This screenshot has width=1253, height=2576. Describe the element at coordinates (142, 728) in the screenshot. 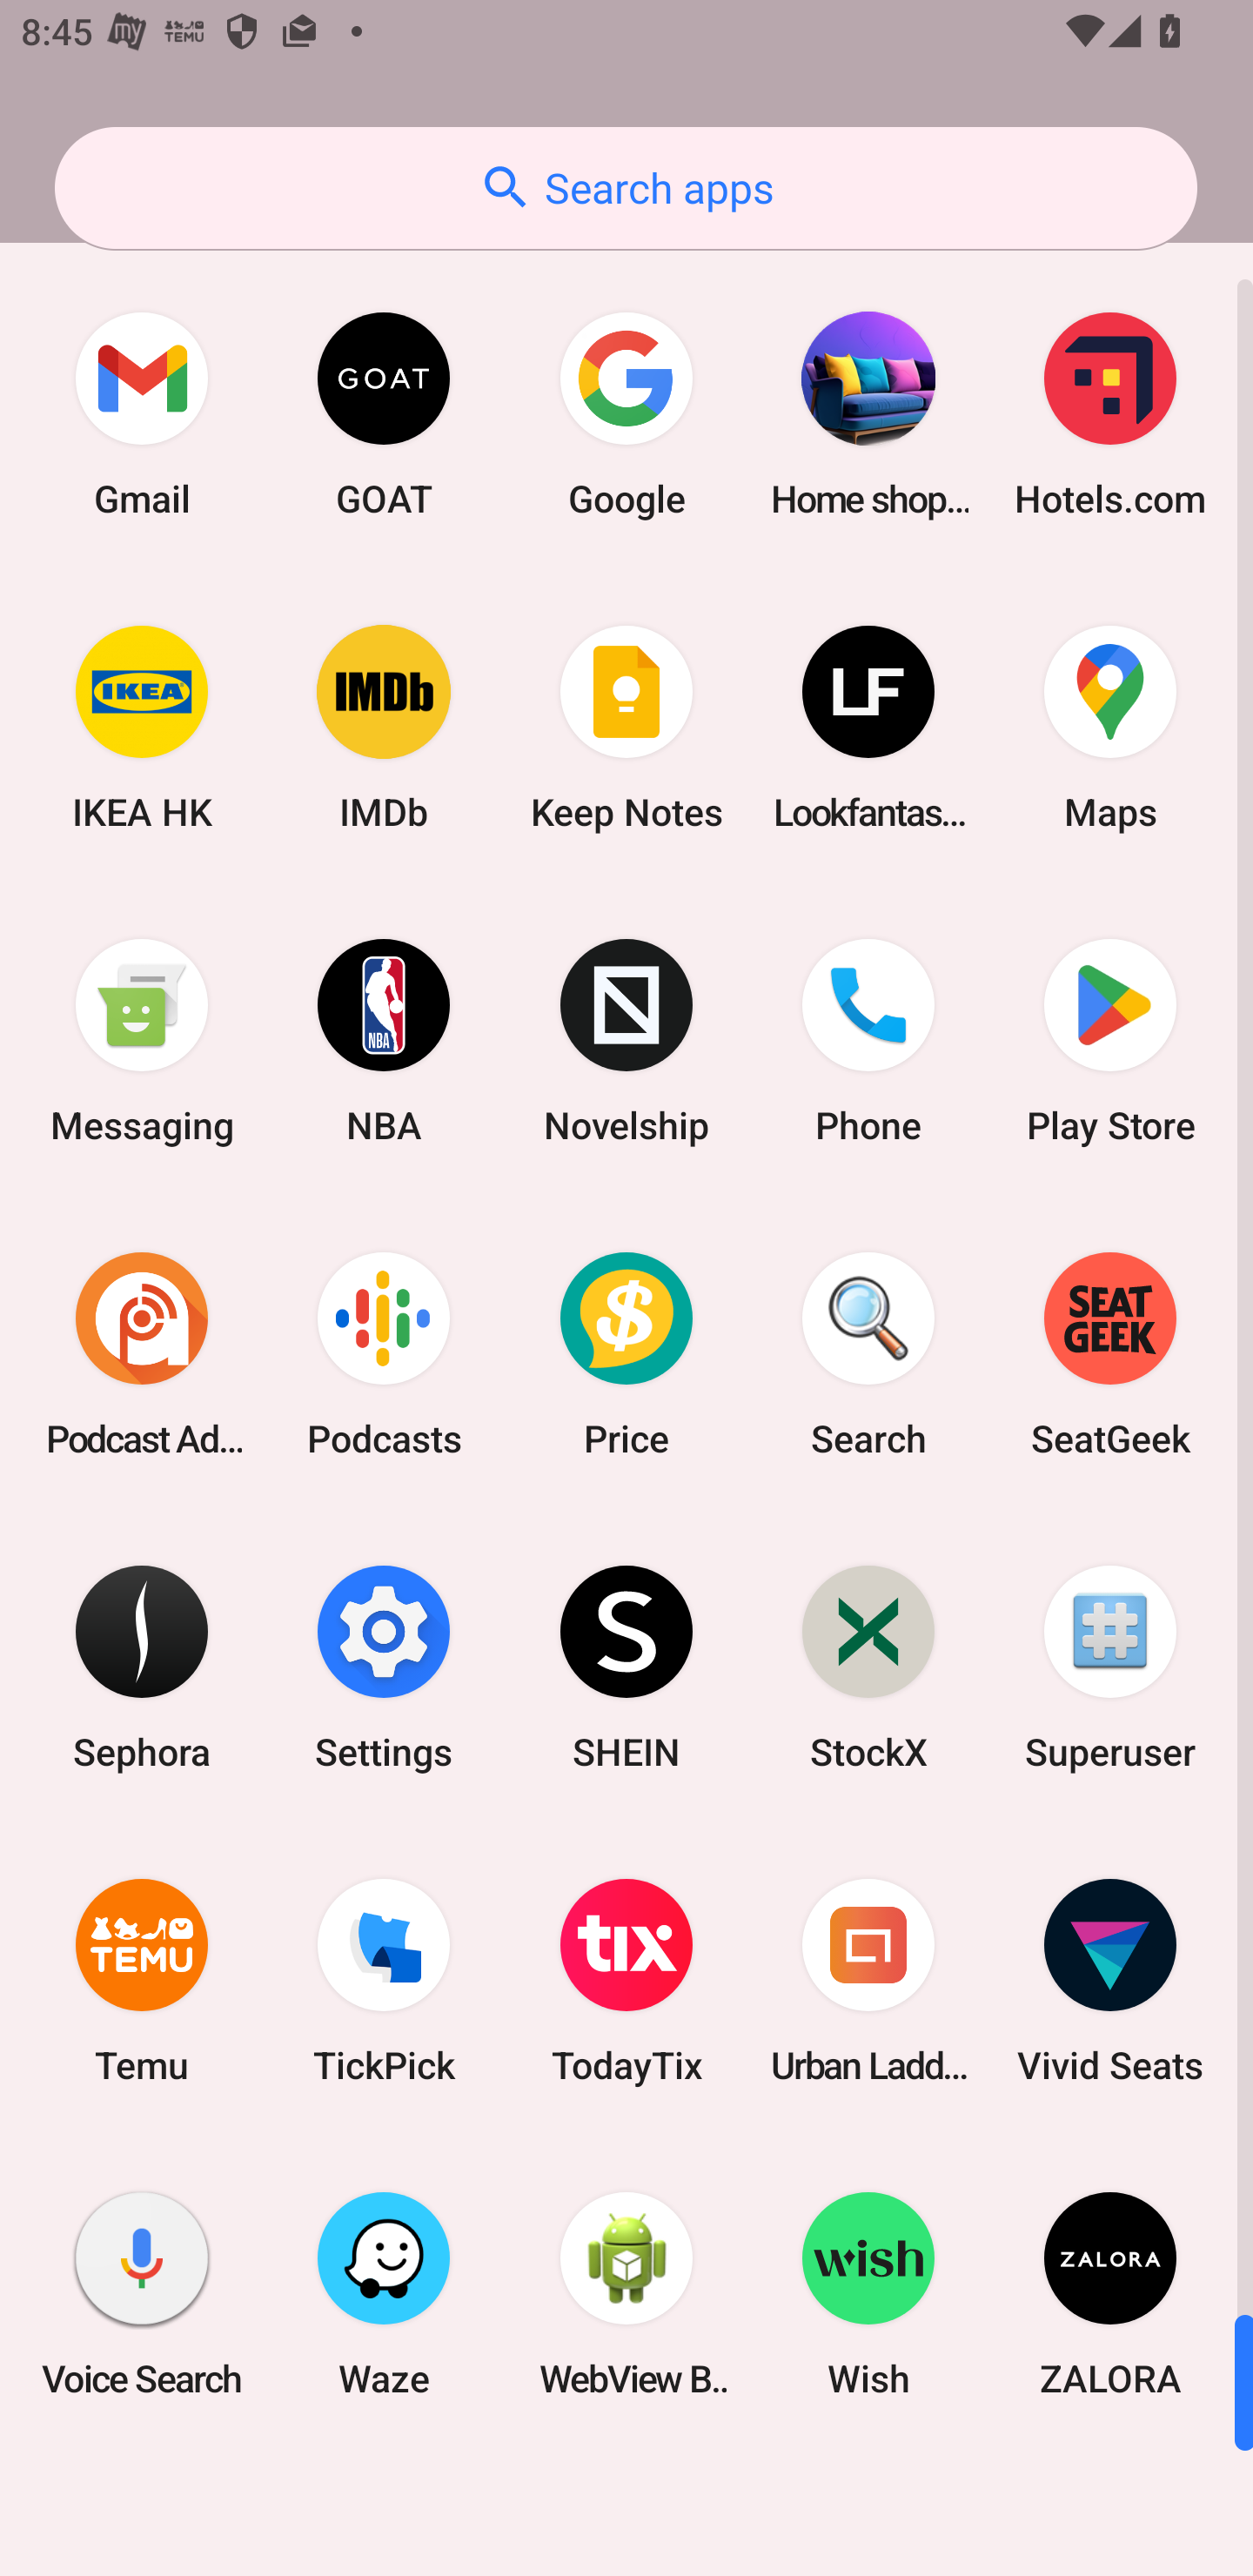

I see `IKEA HK` at that location.